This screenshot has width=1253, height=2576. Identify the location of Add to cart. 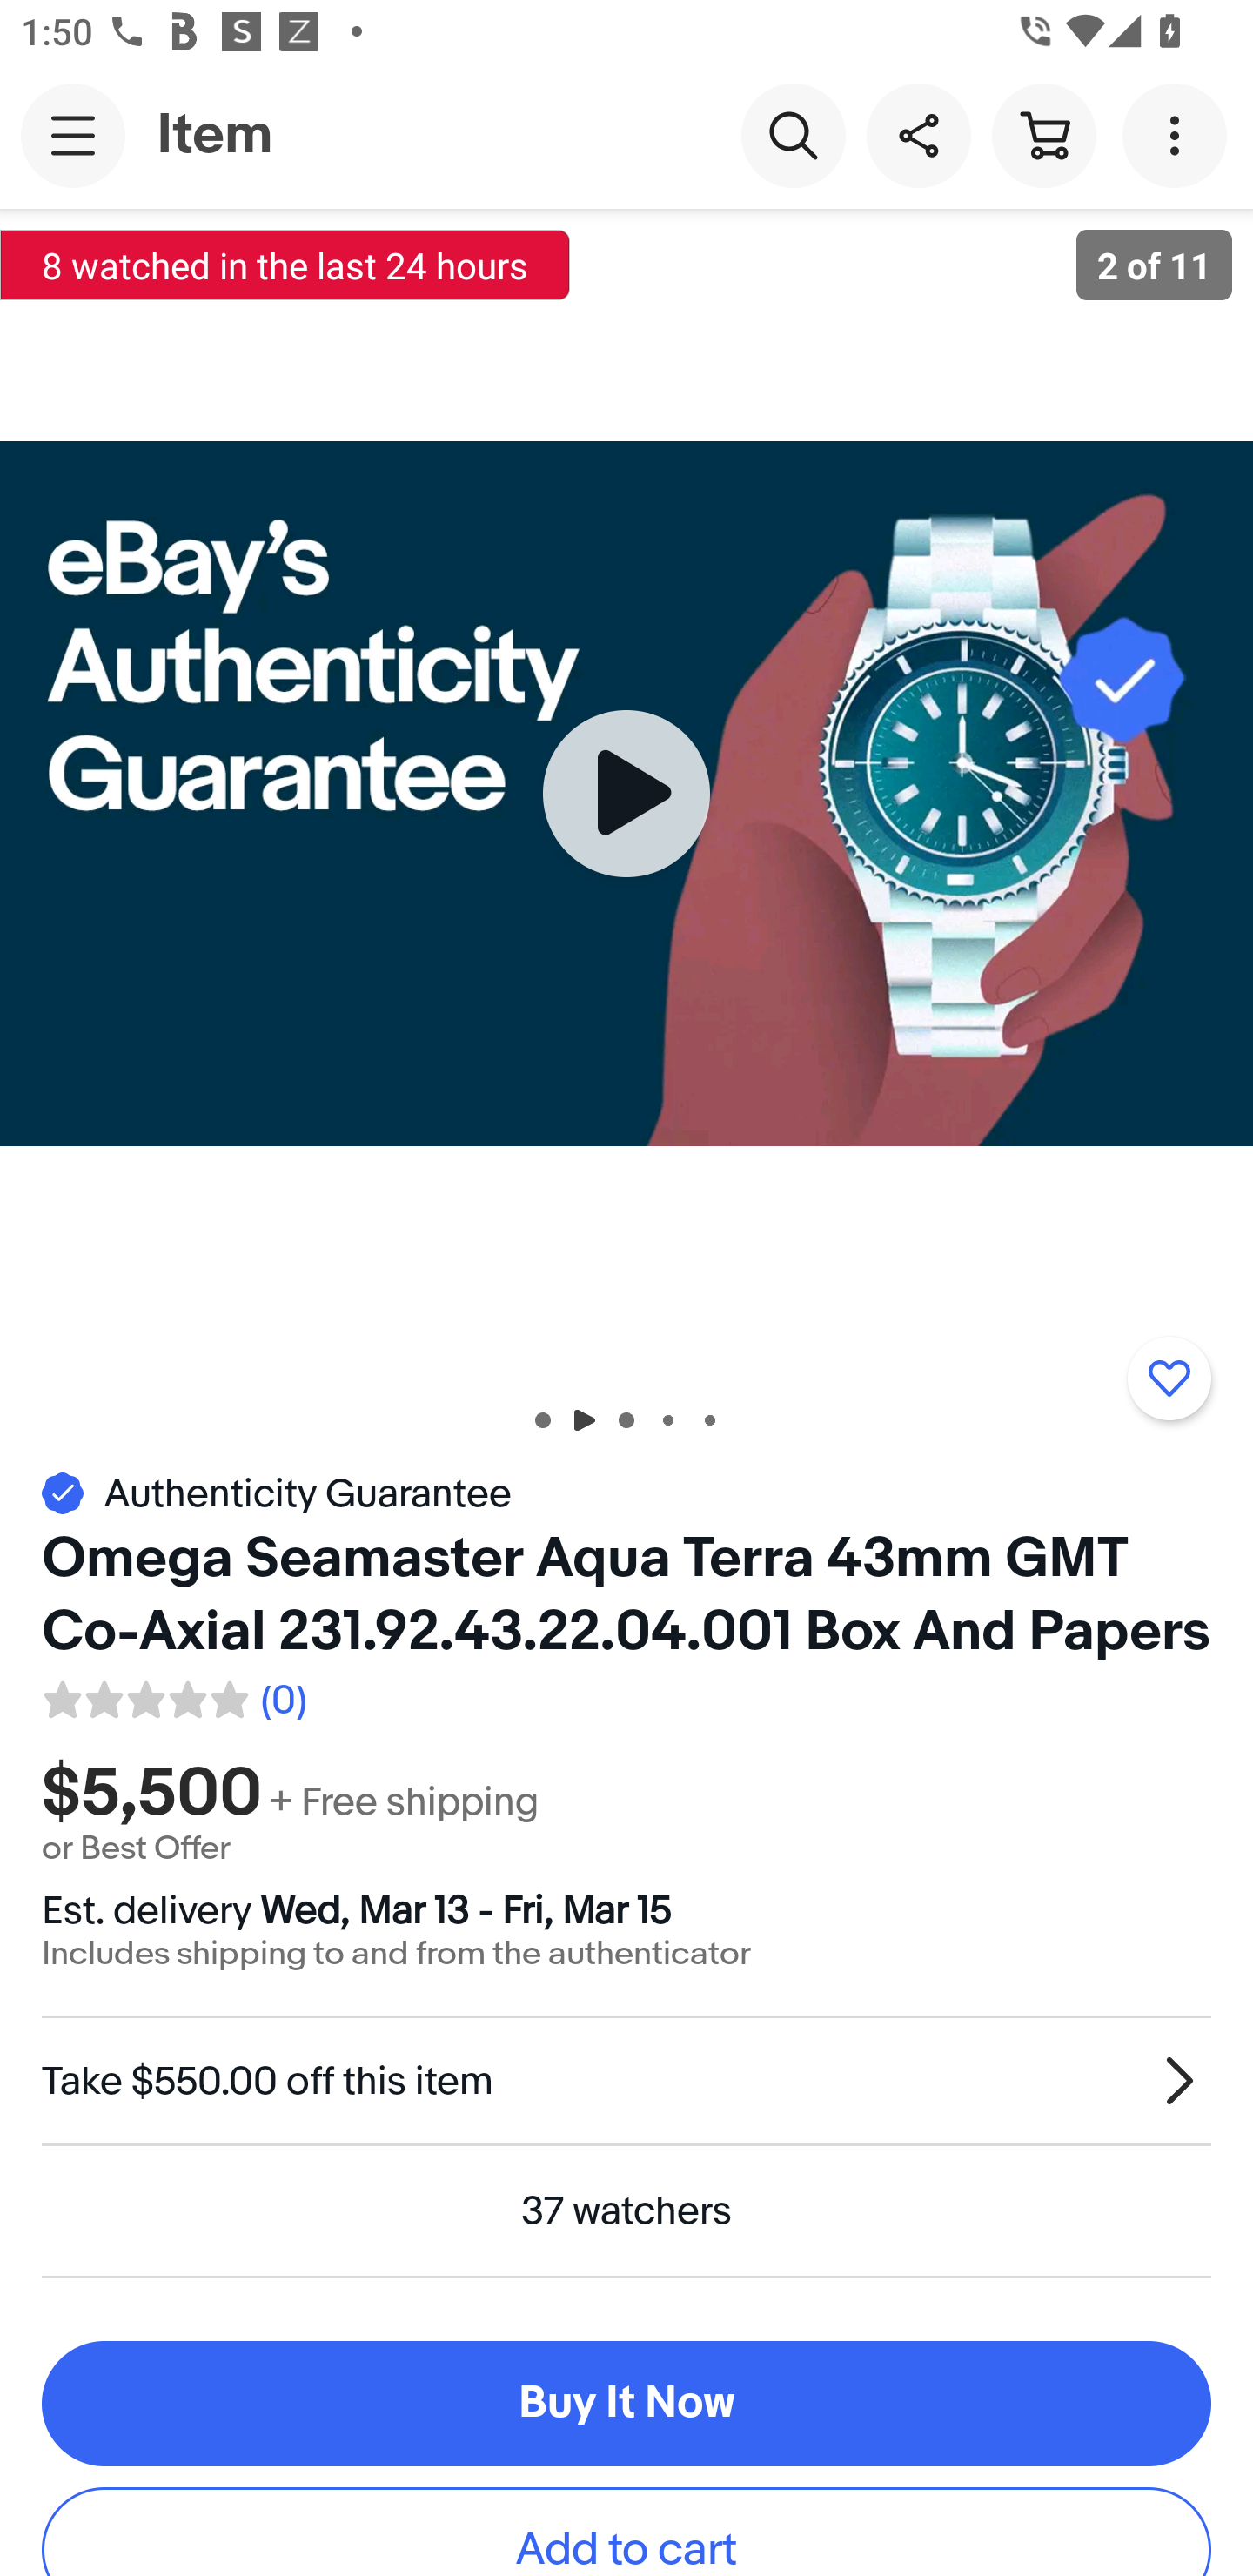
(626, 2532).